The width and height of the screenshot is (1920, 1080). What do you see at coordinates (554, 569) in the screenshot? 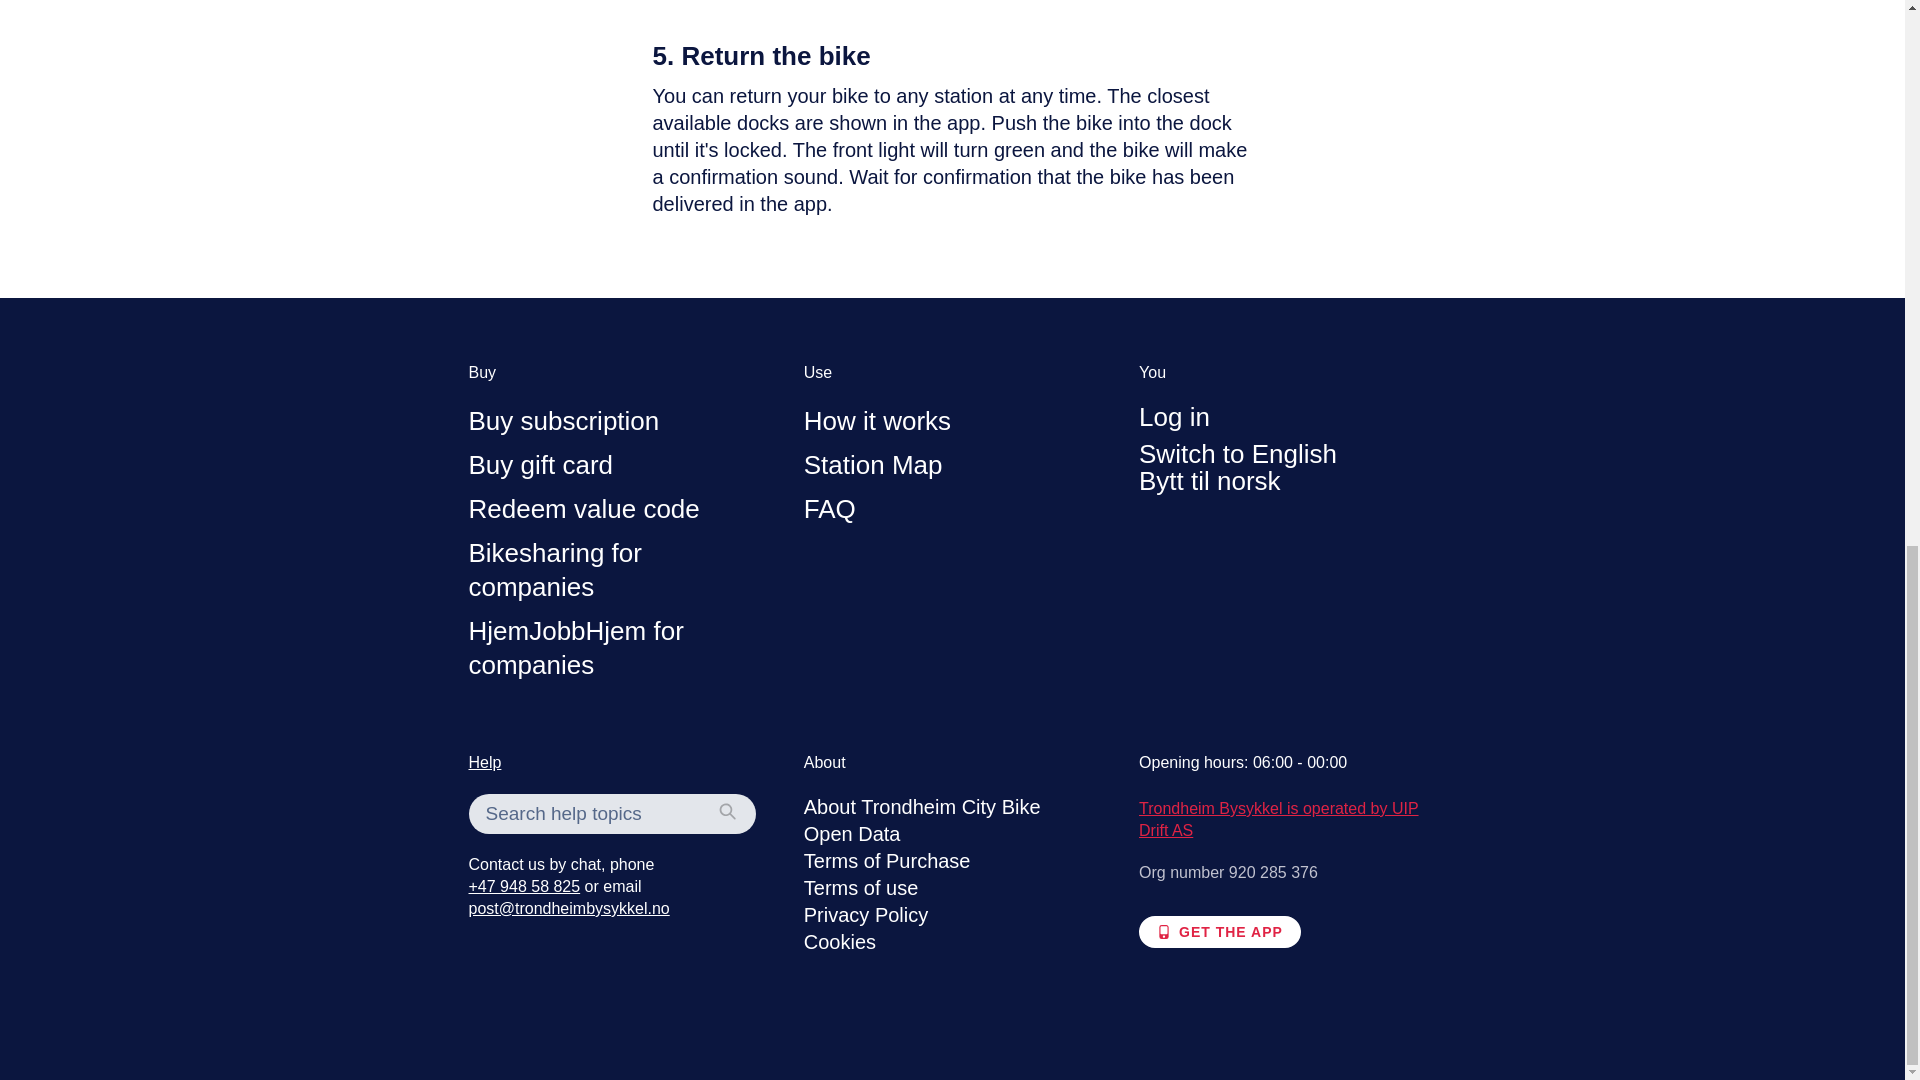
I see `Bikesharing for companies` at bounding box center [554, 569].